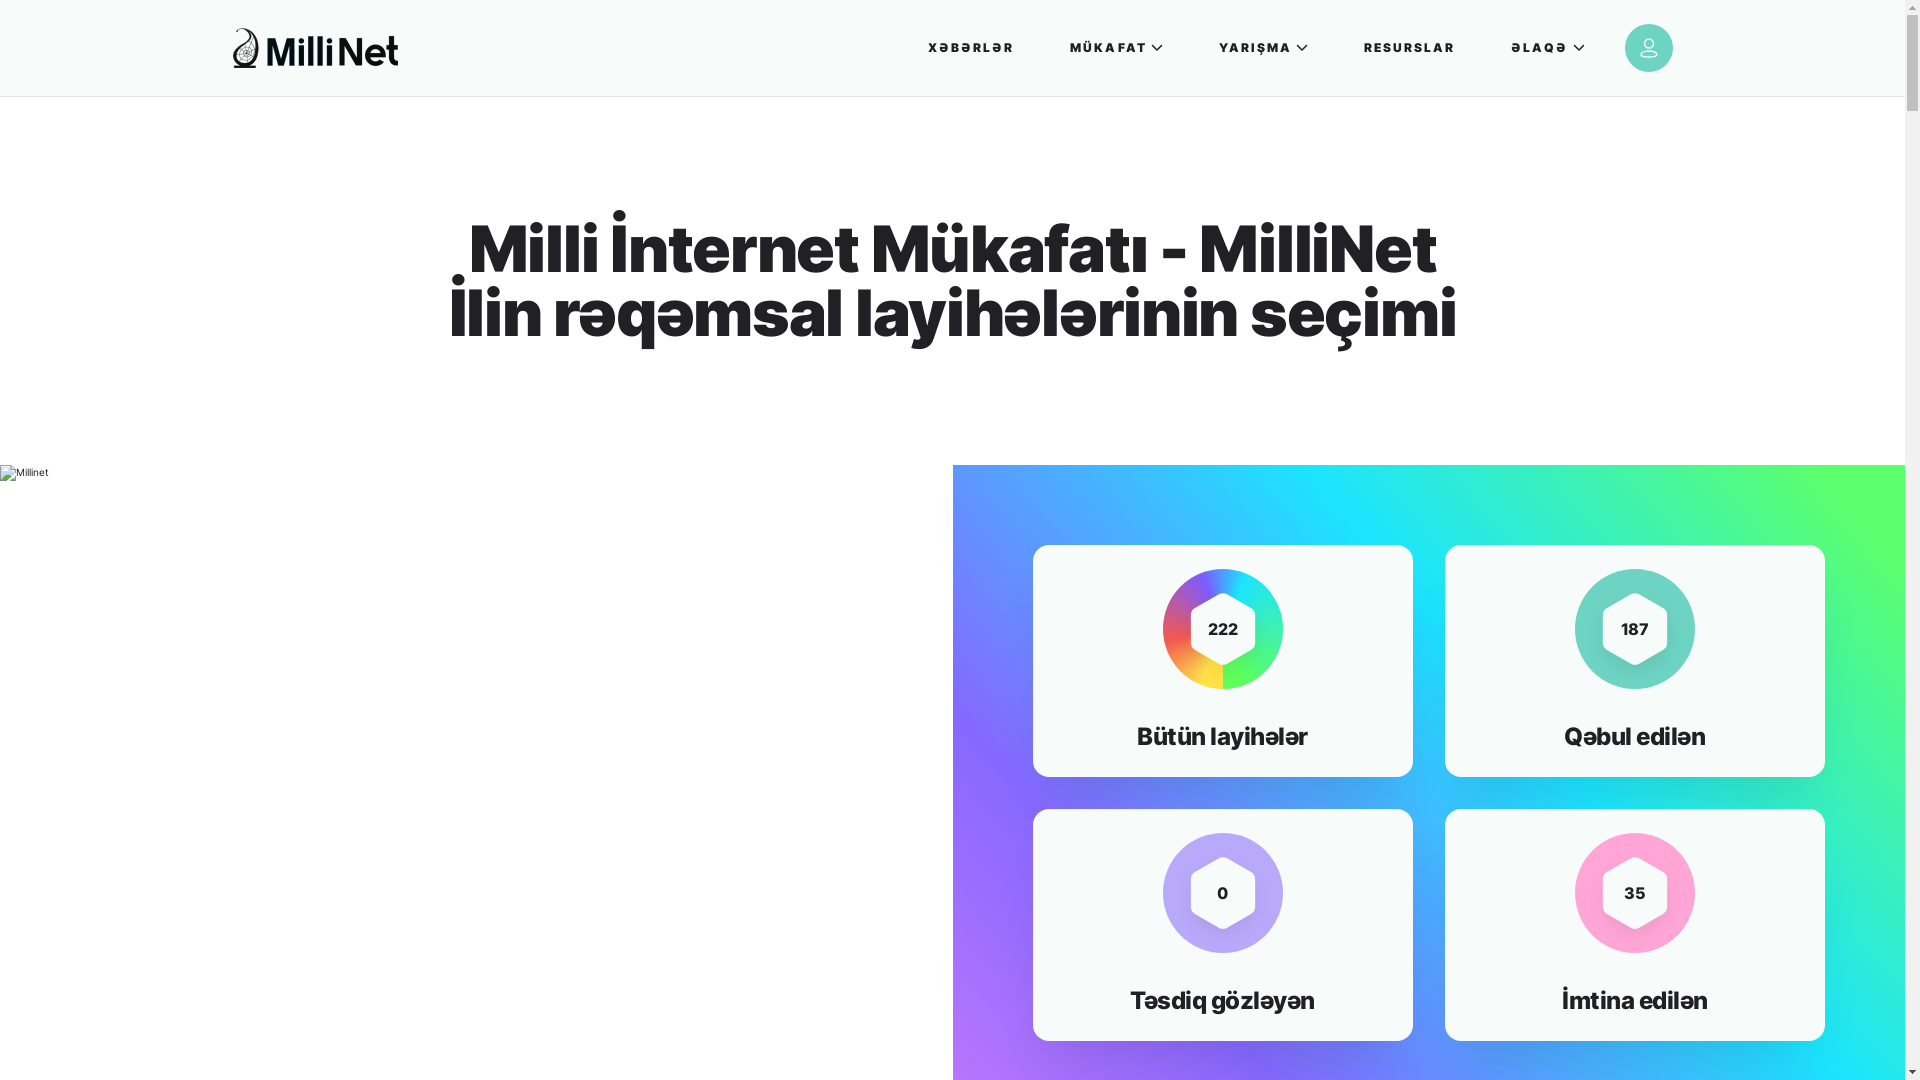 The width and height of the screenshot is (1920, 1080). What do you see at coordinates (1410, 48) in the screenshot?
I see `RESURSLAR` at bounding box center [1410, 48].